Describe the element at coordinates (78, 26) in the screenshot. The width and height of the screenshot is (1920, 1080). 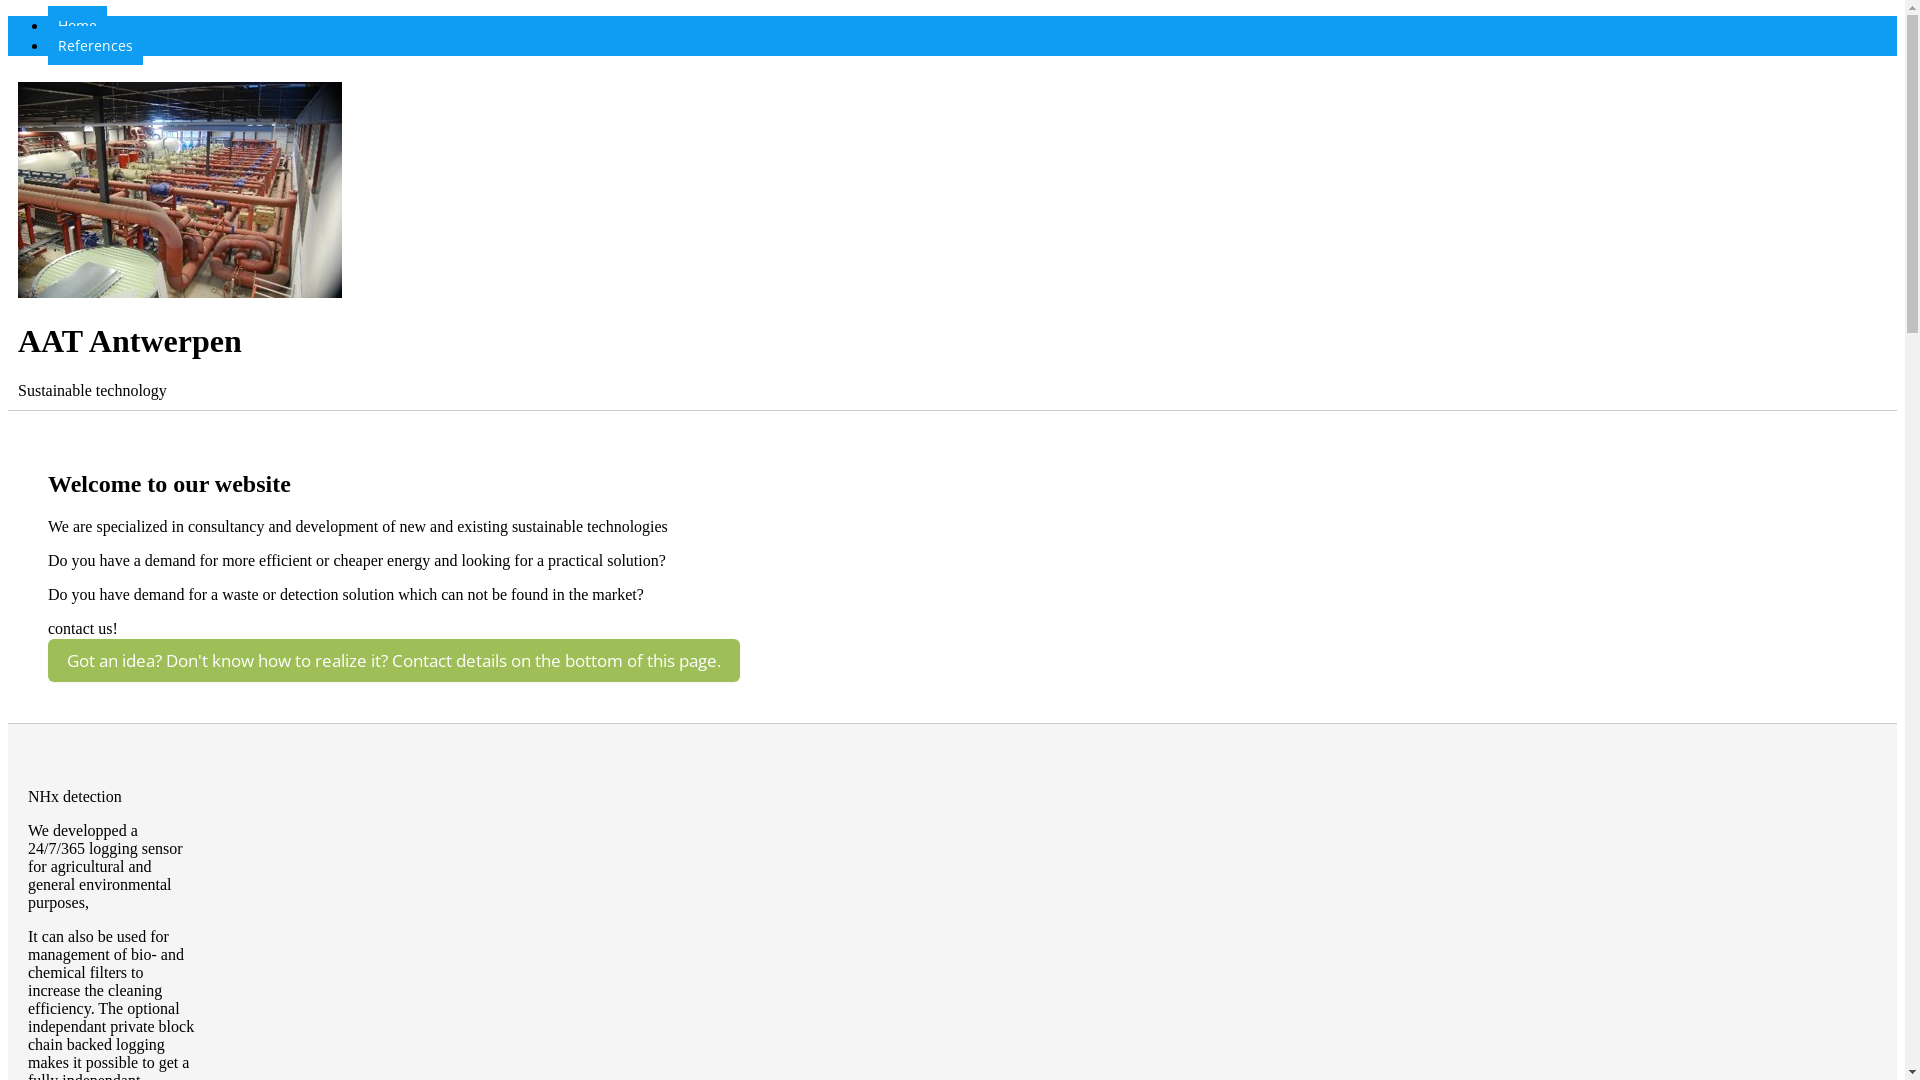
I see `Home` at that location.